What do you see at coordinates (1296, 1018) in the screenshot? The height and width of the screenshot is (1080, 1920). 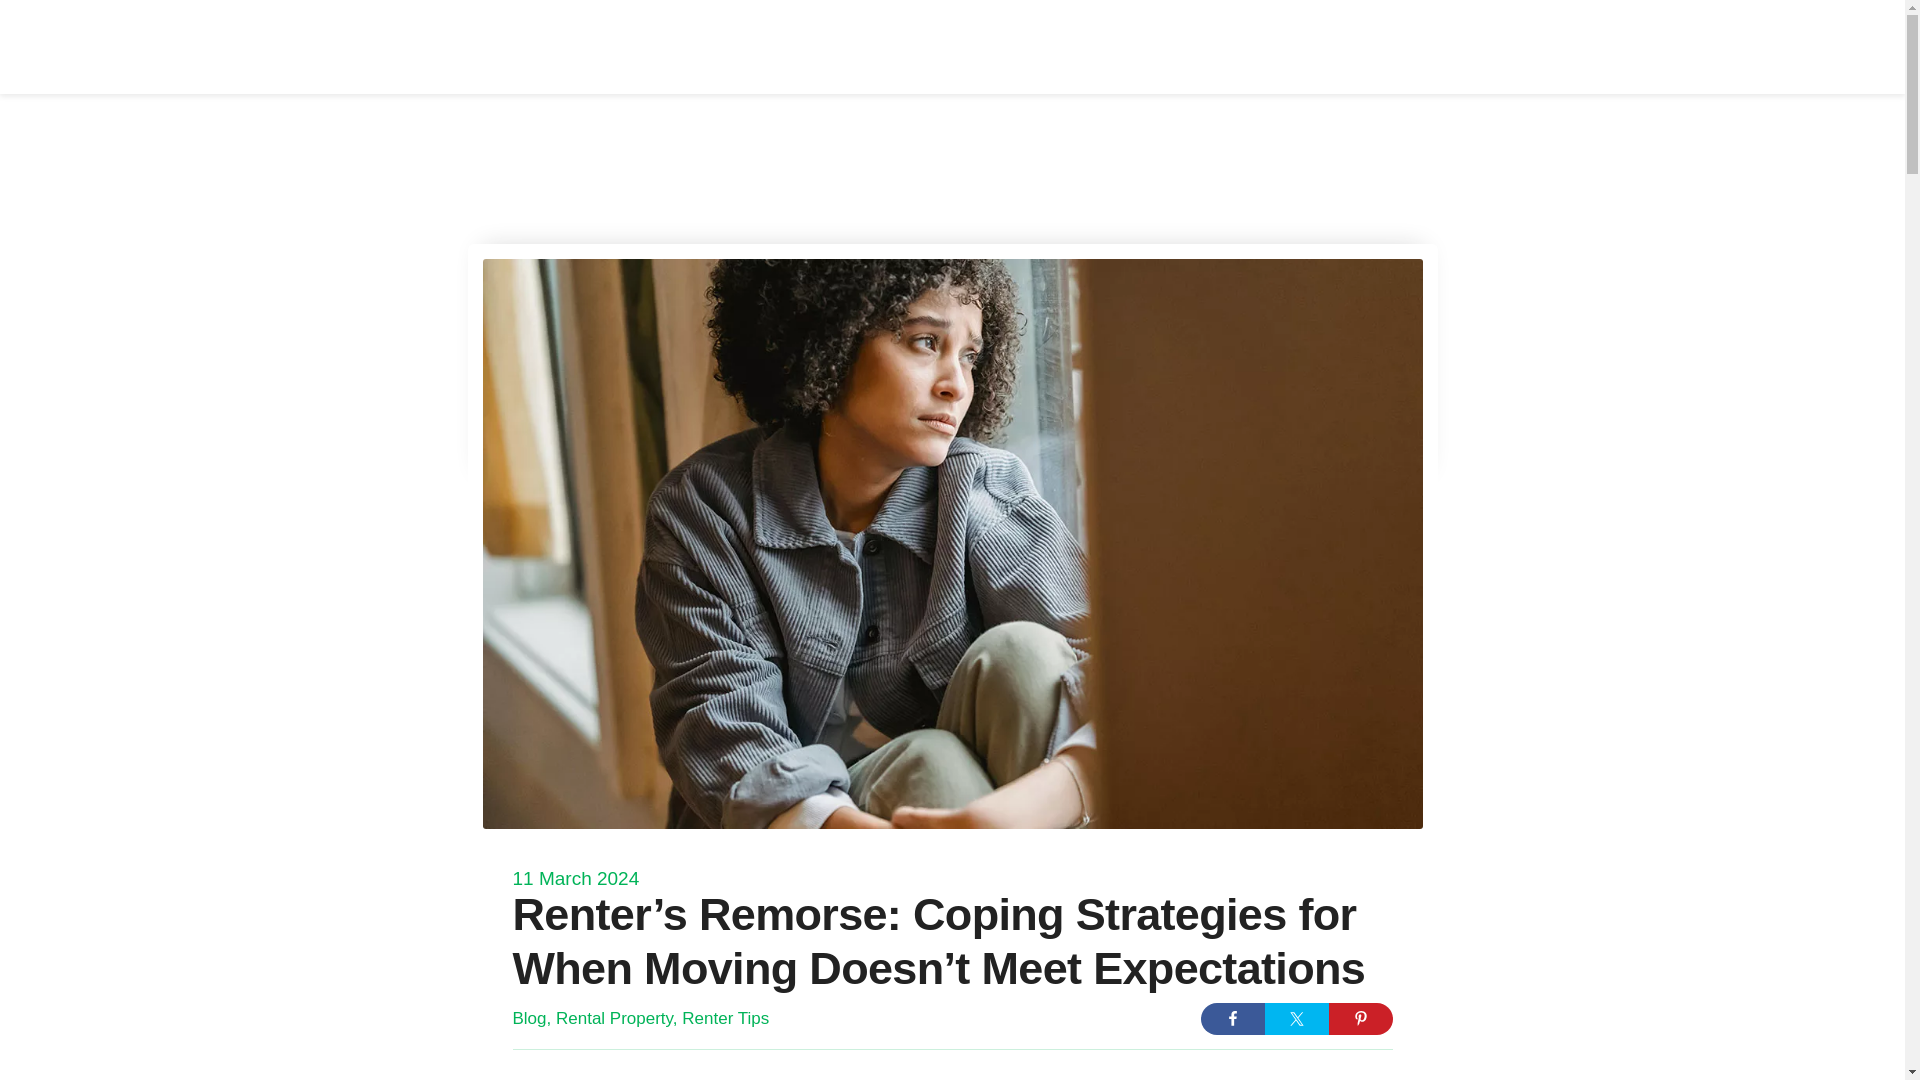 I see `Share on Twitter` at bounding box center [1296, 1018].